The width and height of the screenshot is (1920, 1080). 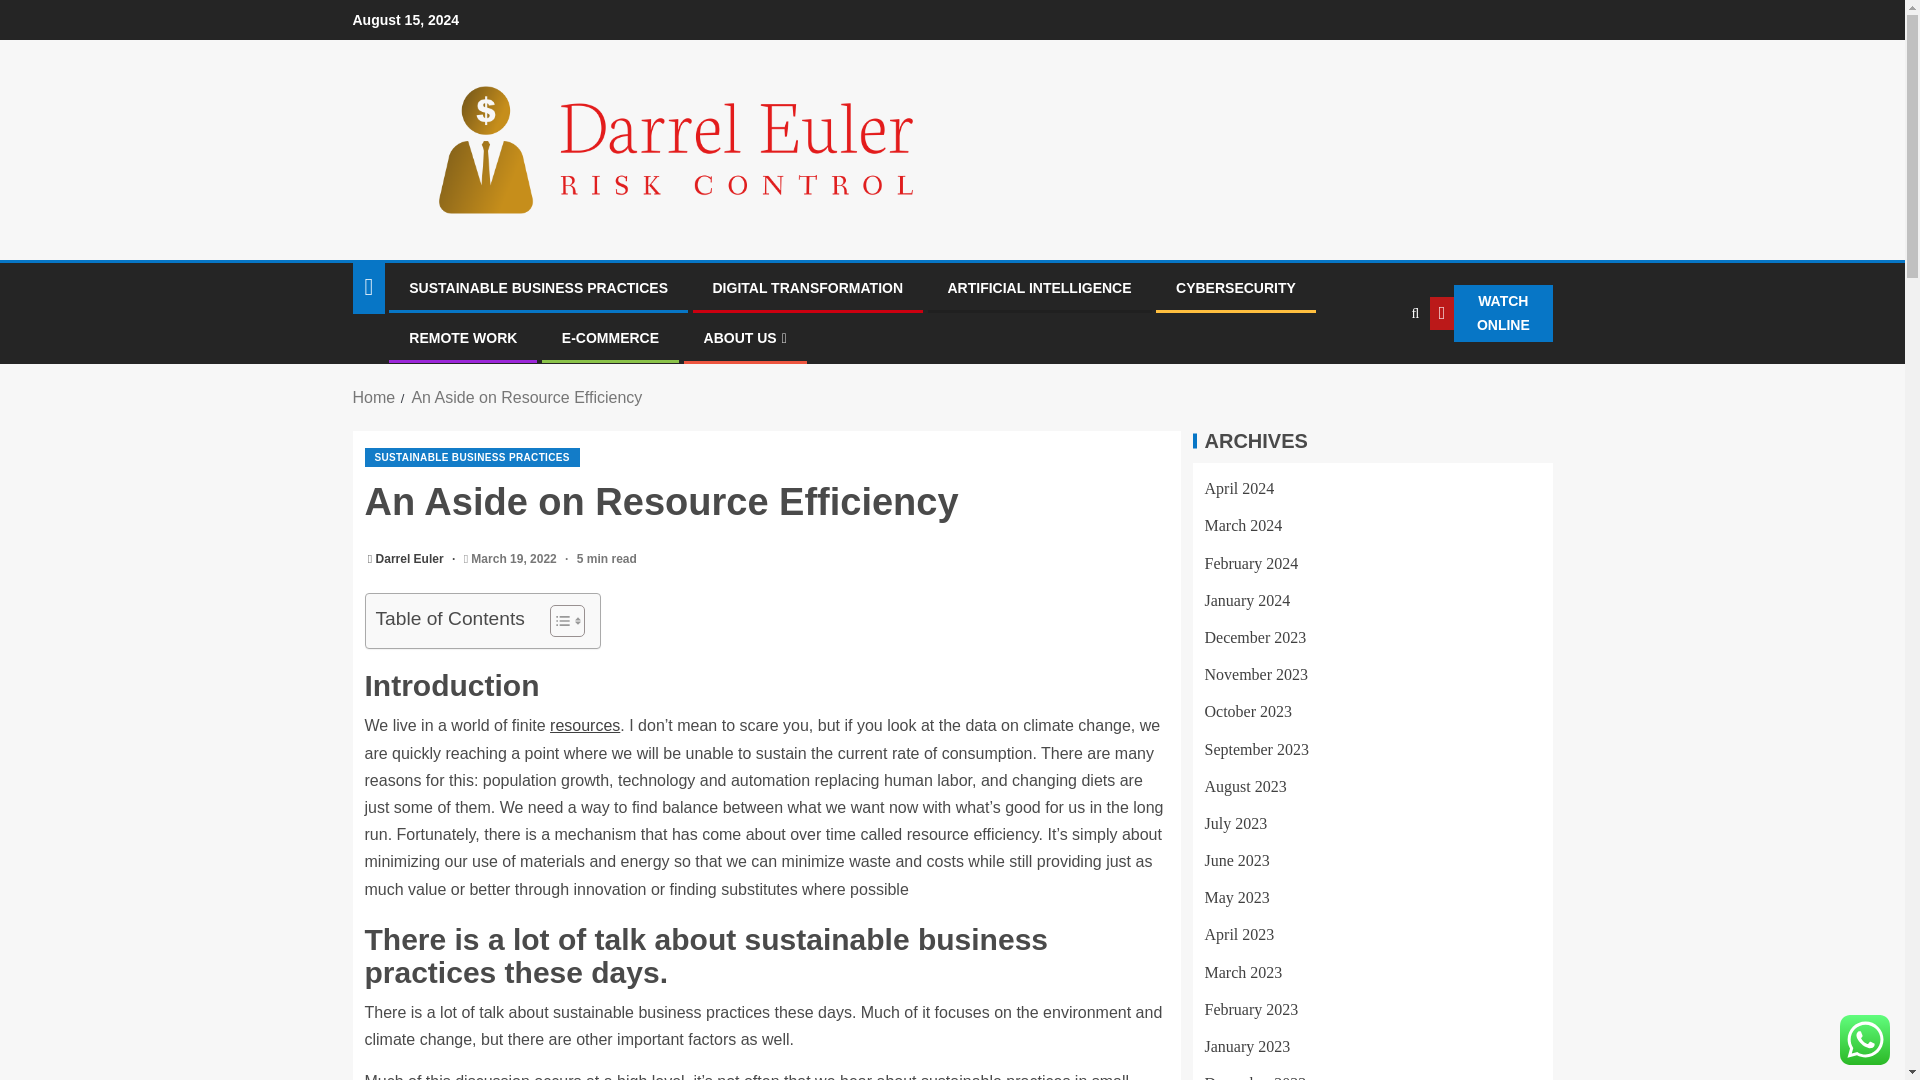 What do you see at coordinates (1374, 375) in the screenshot?
I see `Search` at bounding box center [1374, 375].